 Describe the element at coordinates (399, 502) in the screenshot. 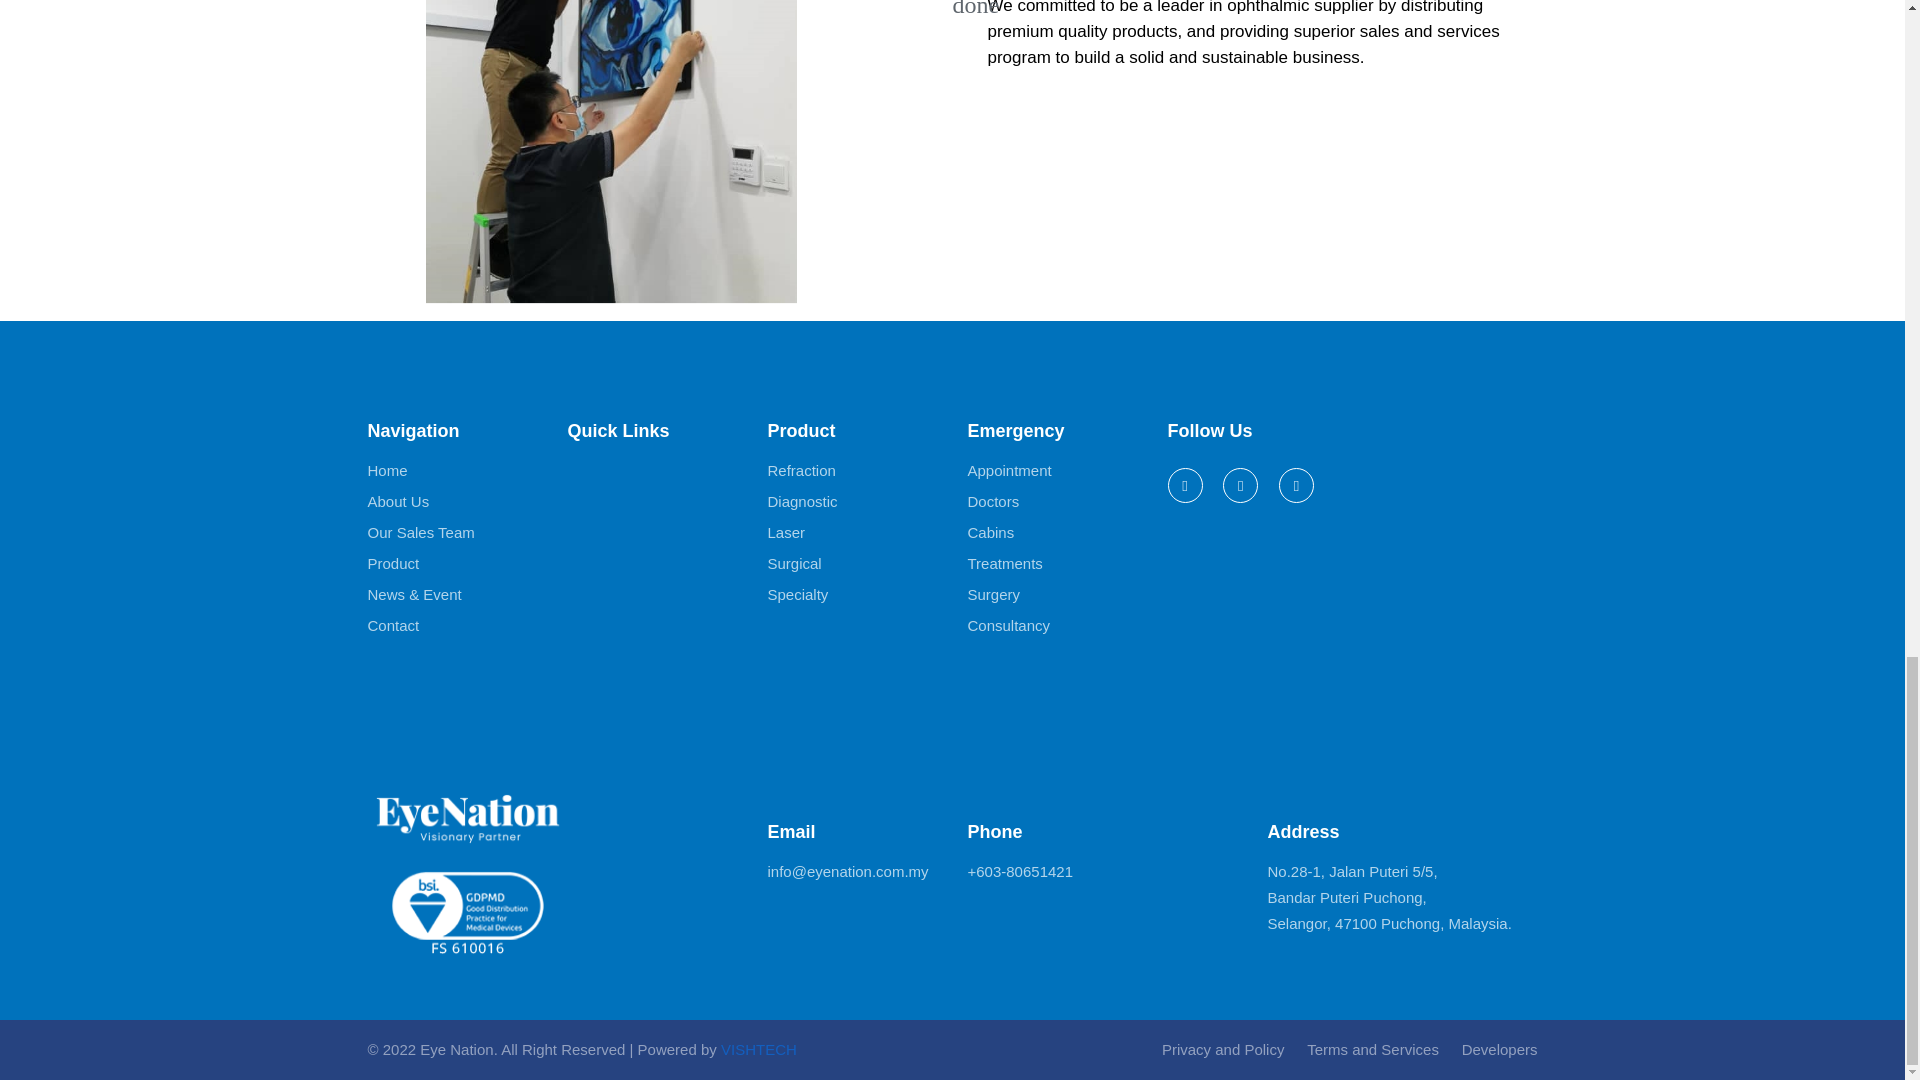

I see `About Us` at that location.